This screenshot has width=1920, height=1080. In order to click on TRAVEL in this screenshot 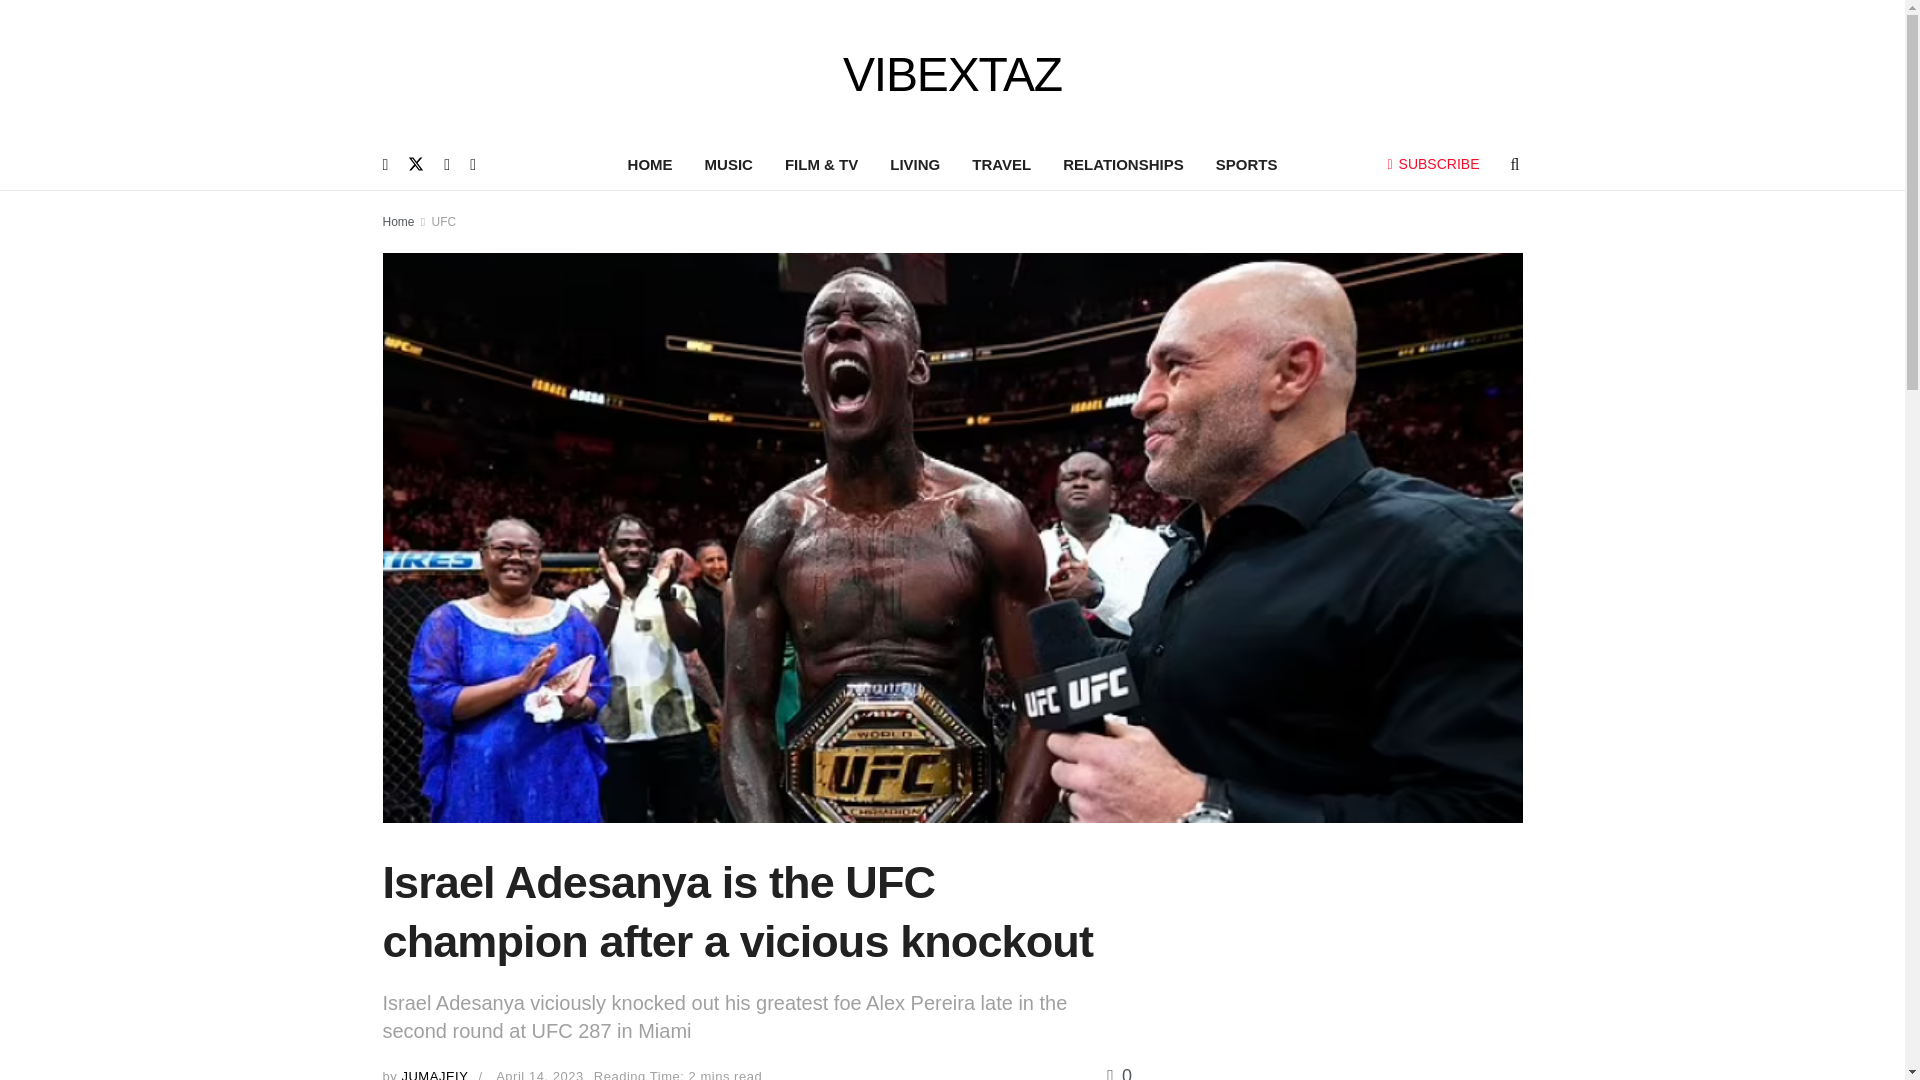, I will do `click(1001, 165)`.